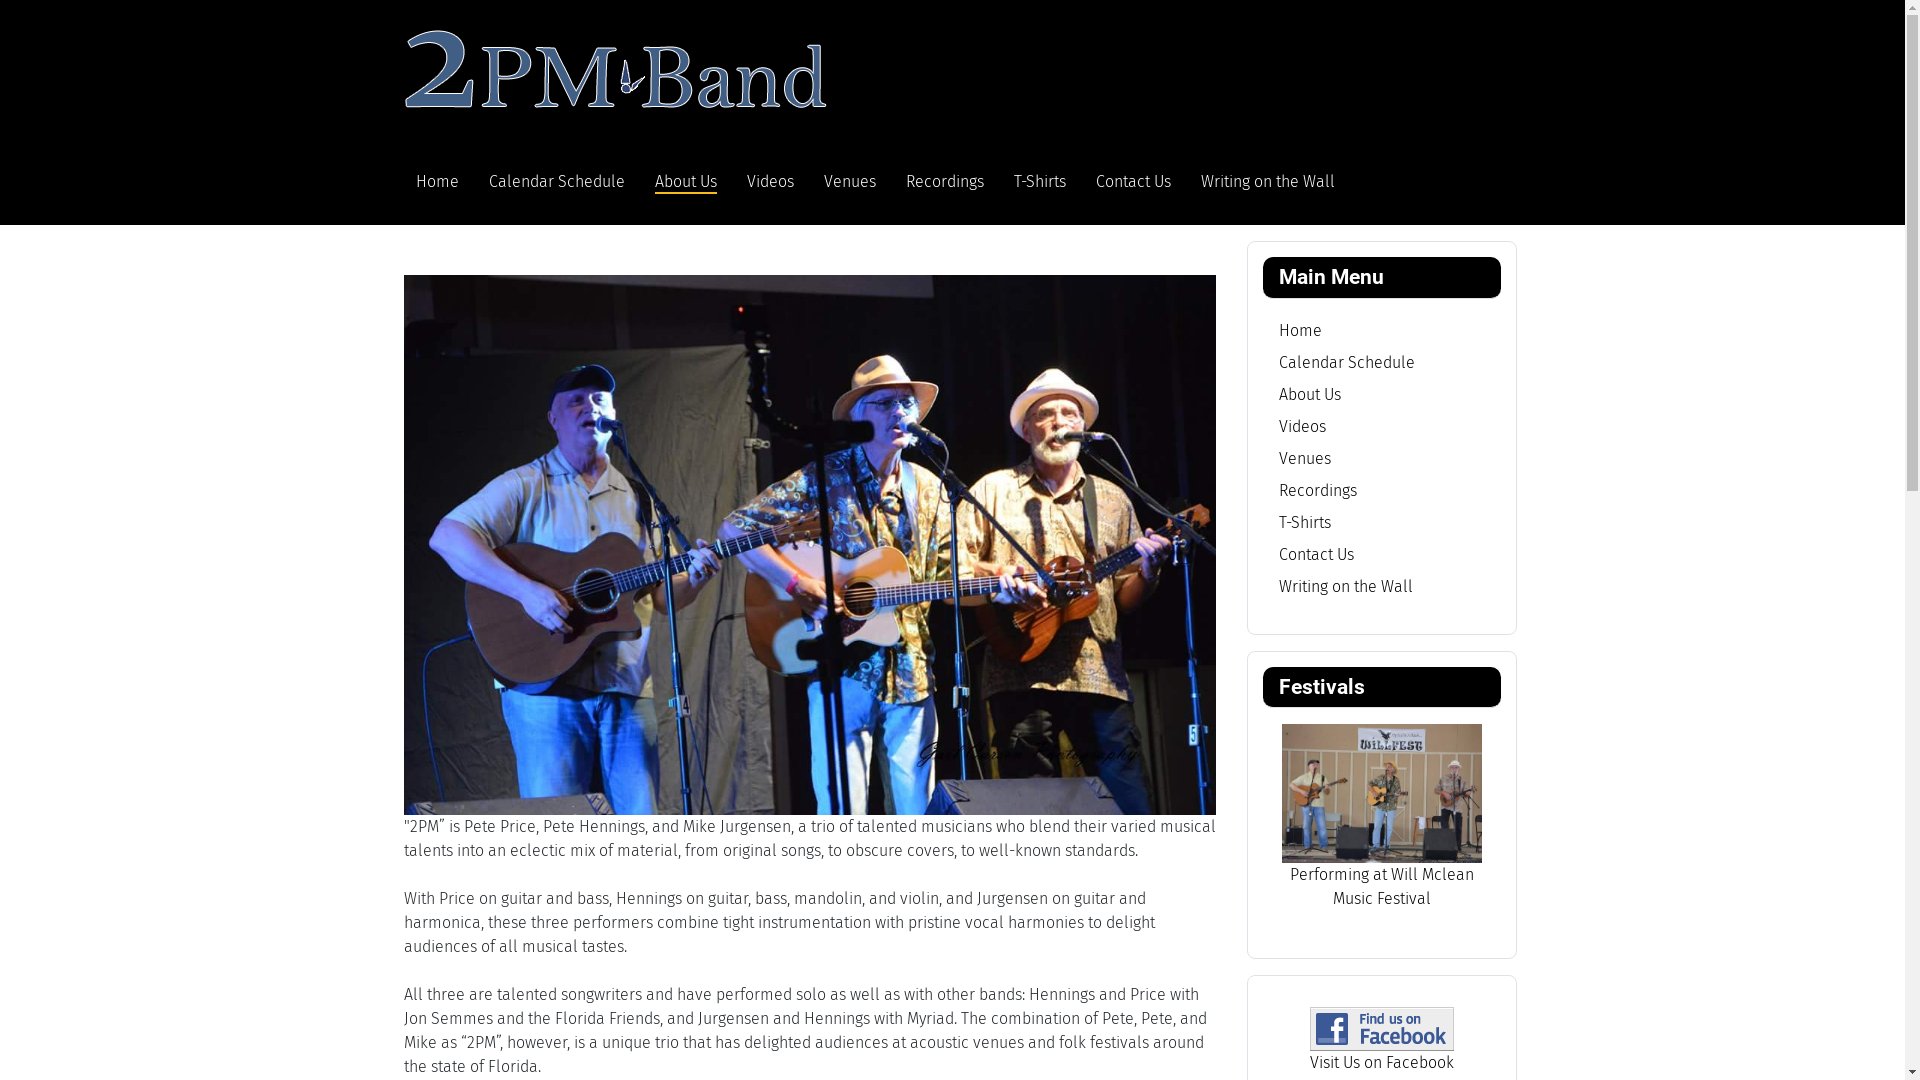  What do you see at coordinates (438, 182) in the screenshot?
I see `Home` at bounding box center [438, 182].